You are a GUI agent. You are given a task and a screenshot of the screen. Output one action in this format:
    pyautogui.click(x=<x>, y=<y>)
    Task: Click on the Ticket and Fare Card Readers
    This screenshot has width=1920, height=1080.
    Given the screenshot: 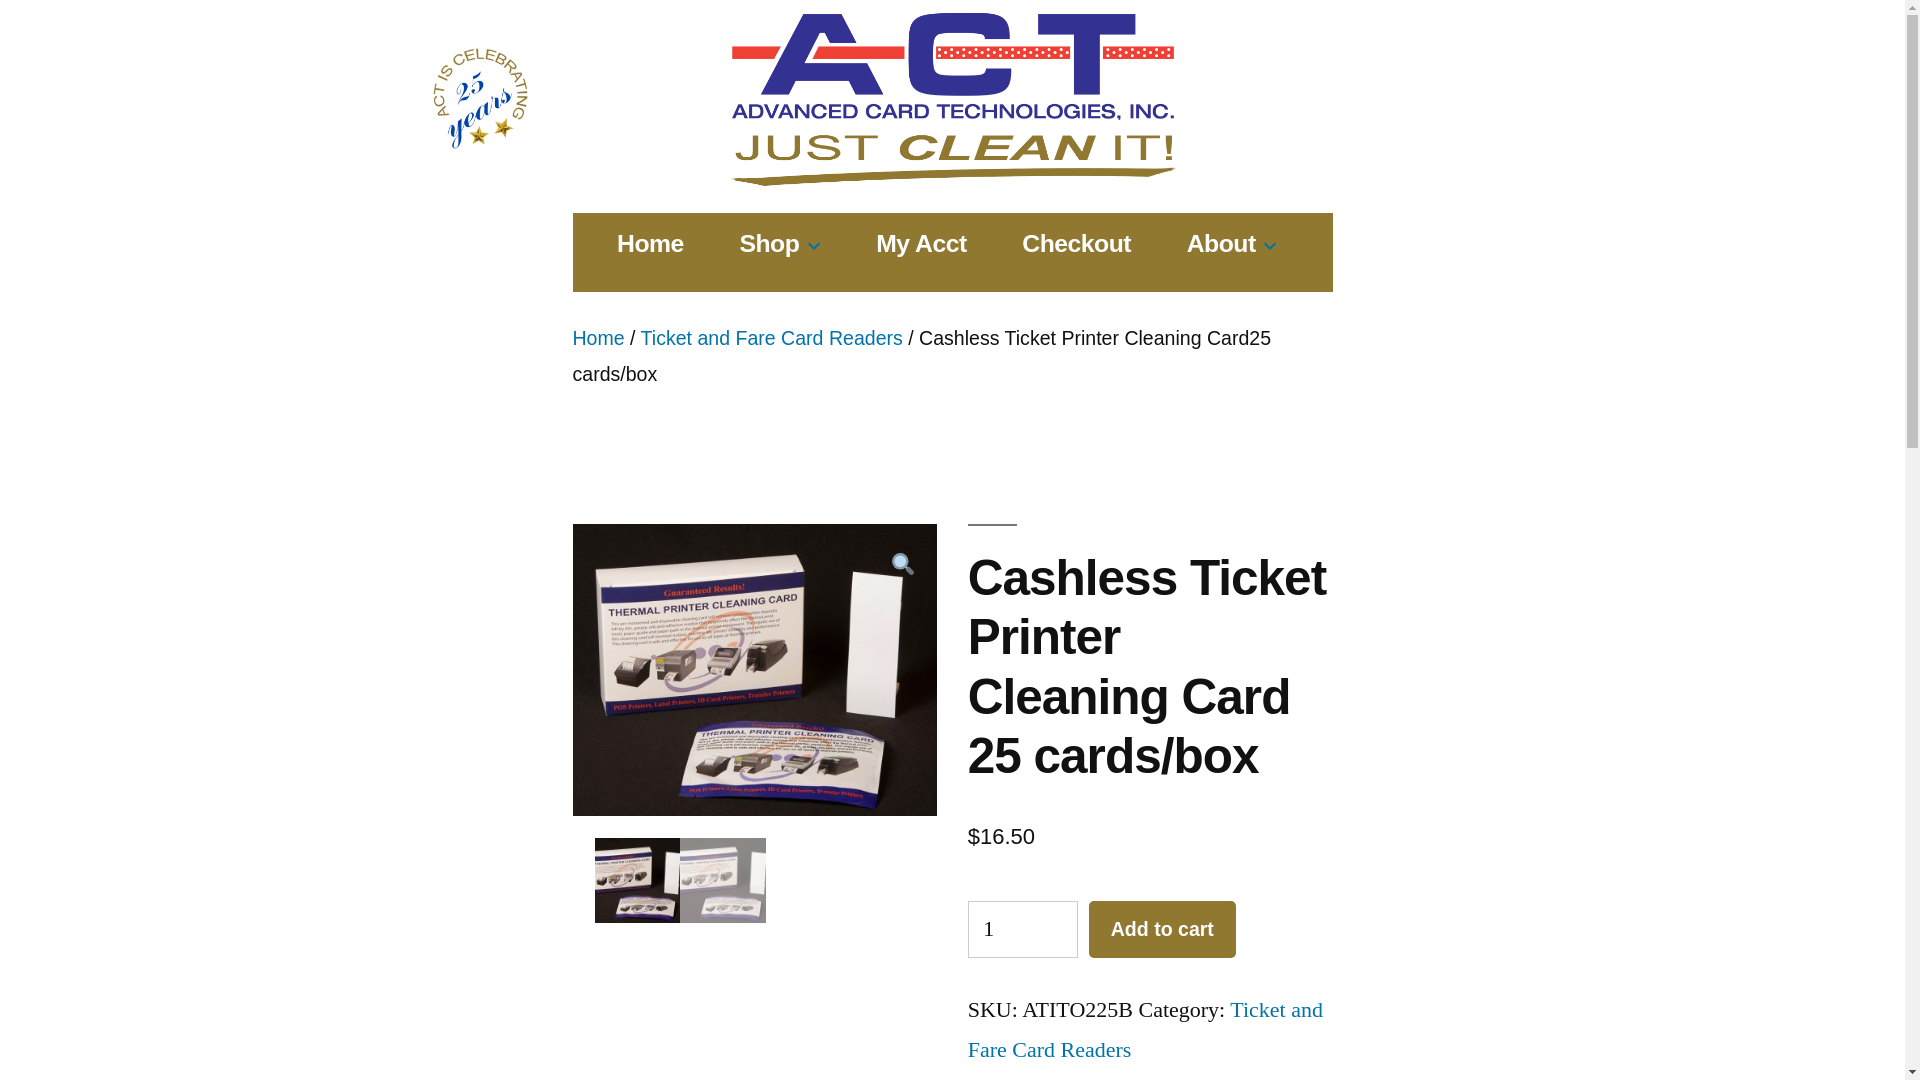 What is the action you would take?
    pyautogui.click(x=772, y=338)
    